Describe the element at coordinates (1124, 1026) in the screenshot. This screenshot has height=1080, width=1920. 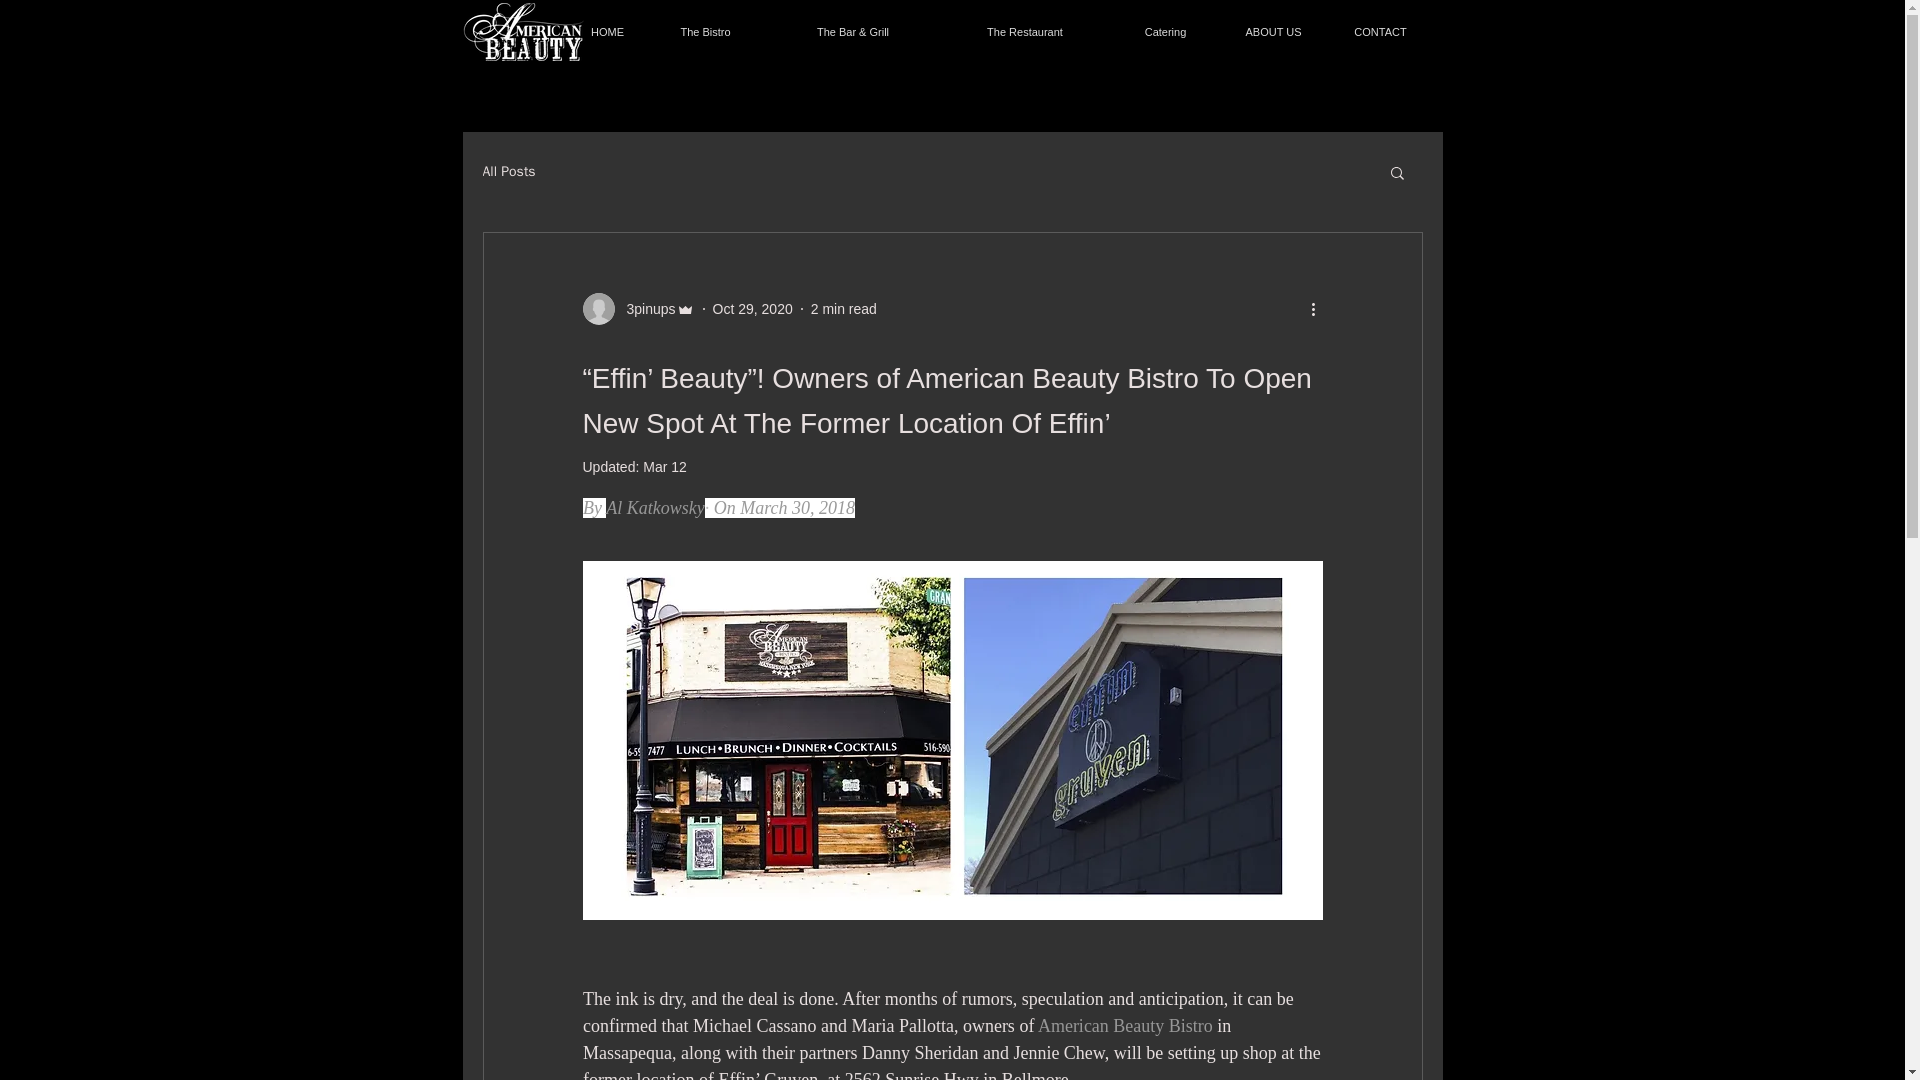
I see `American Beauty Bistro` at that location.